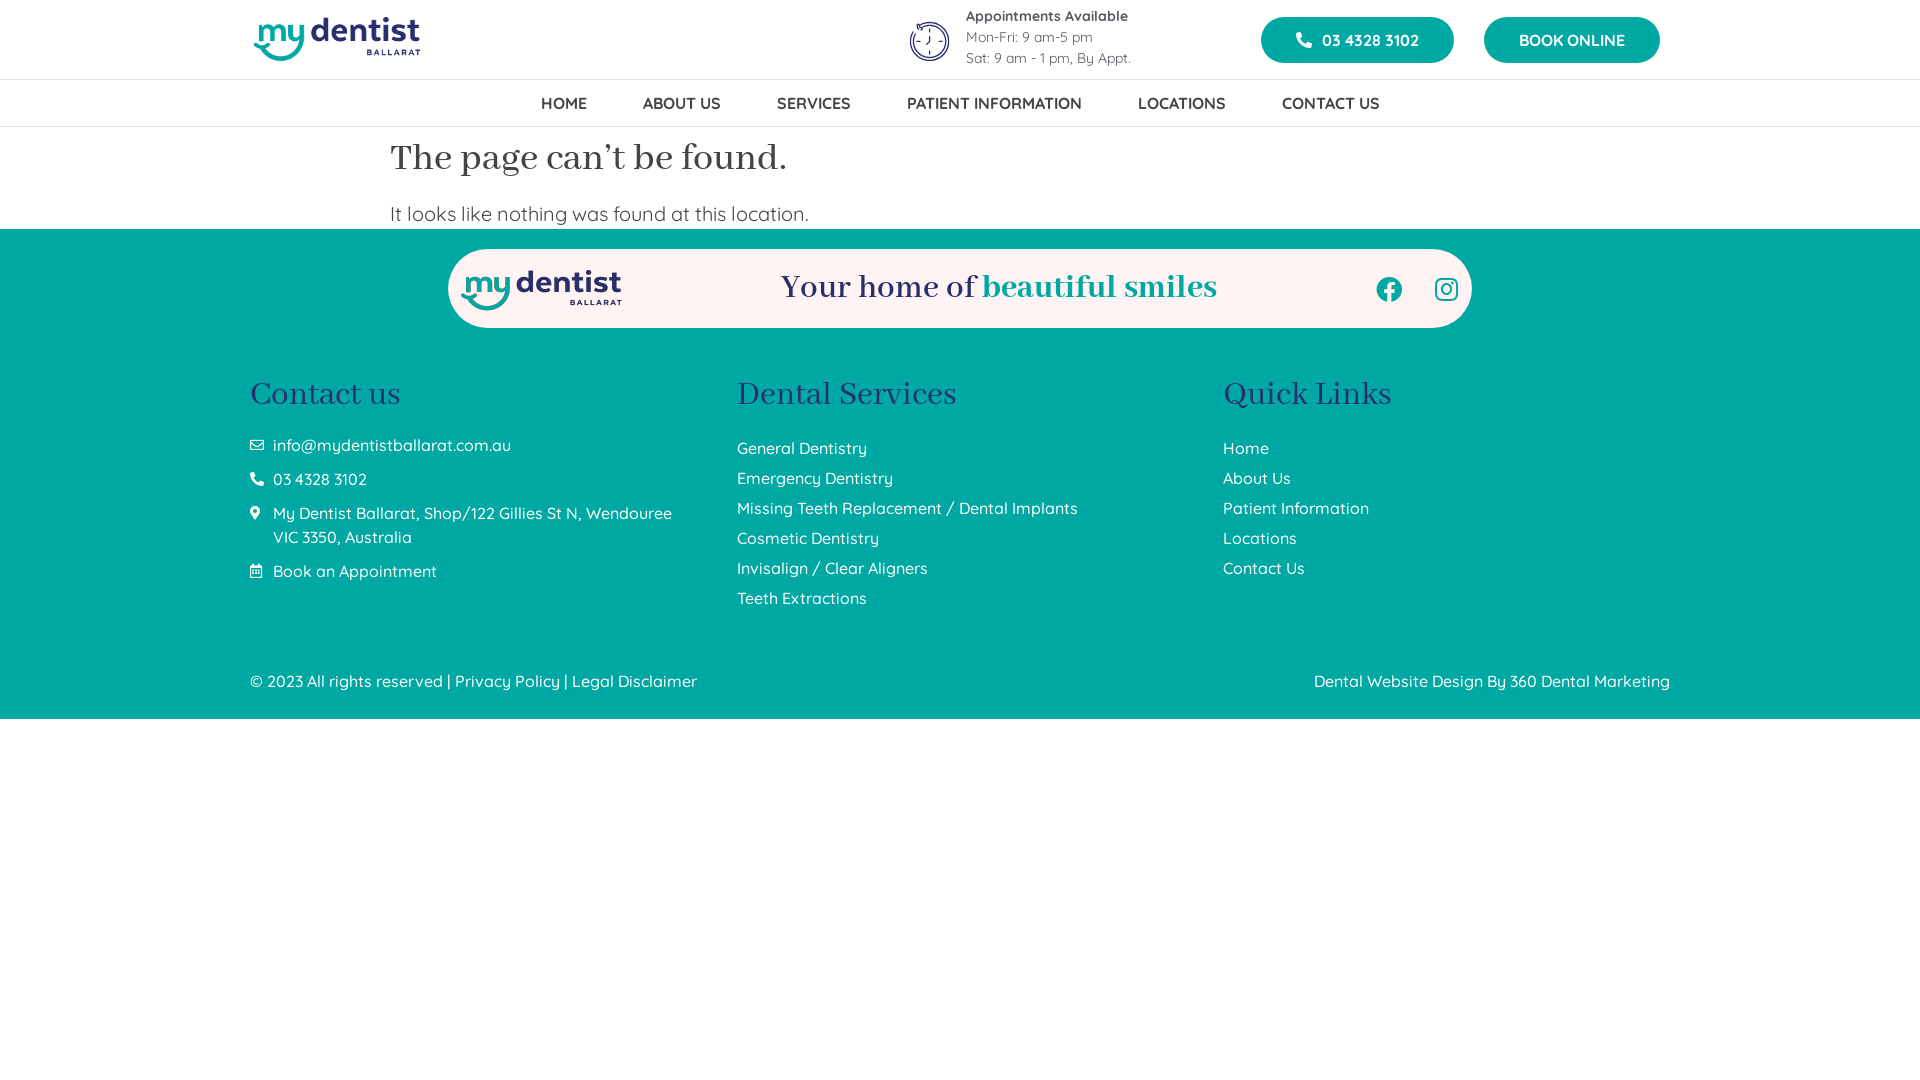  I want to click on Teeth Extractions, so click(960, 598).